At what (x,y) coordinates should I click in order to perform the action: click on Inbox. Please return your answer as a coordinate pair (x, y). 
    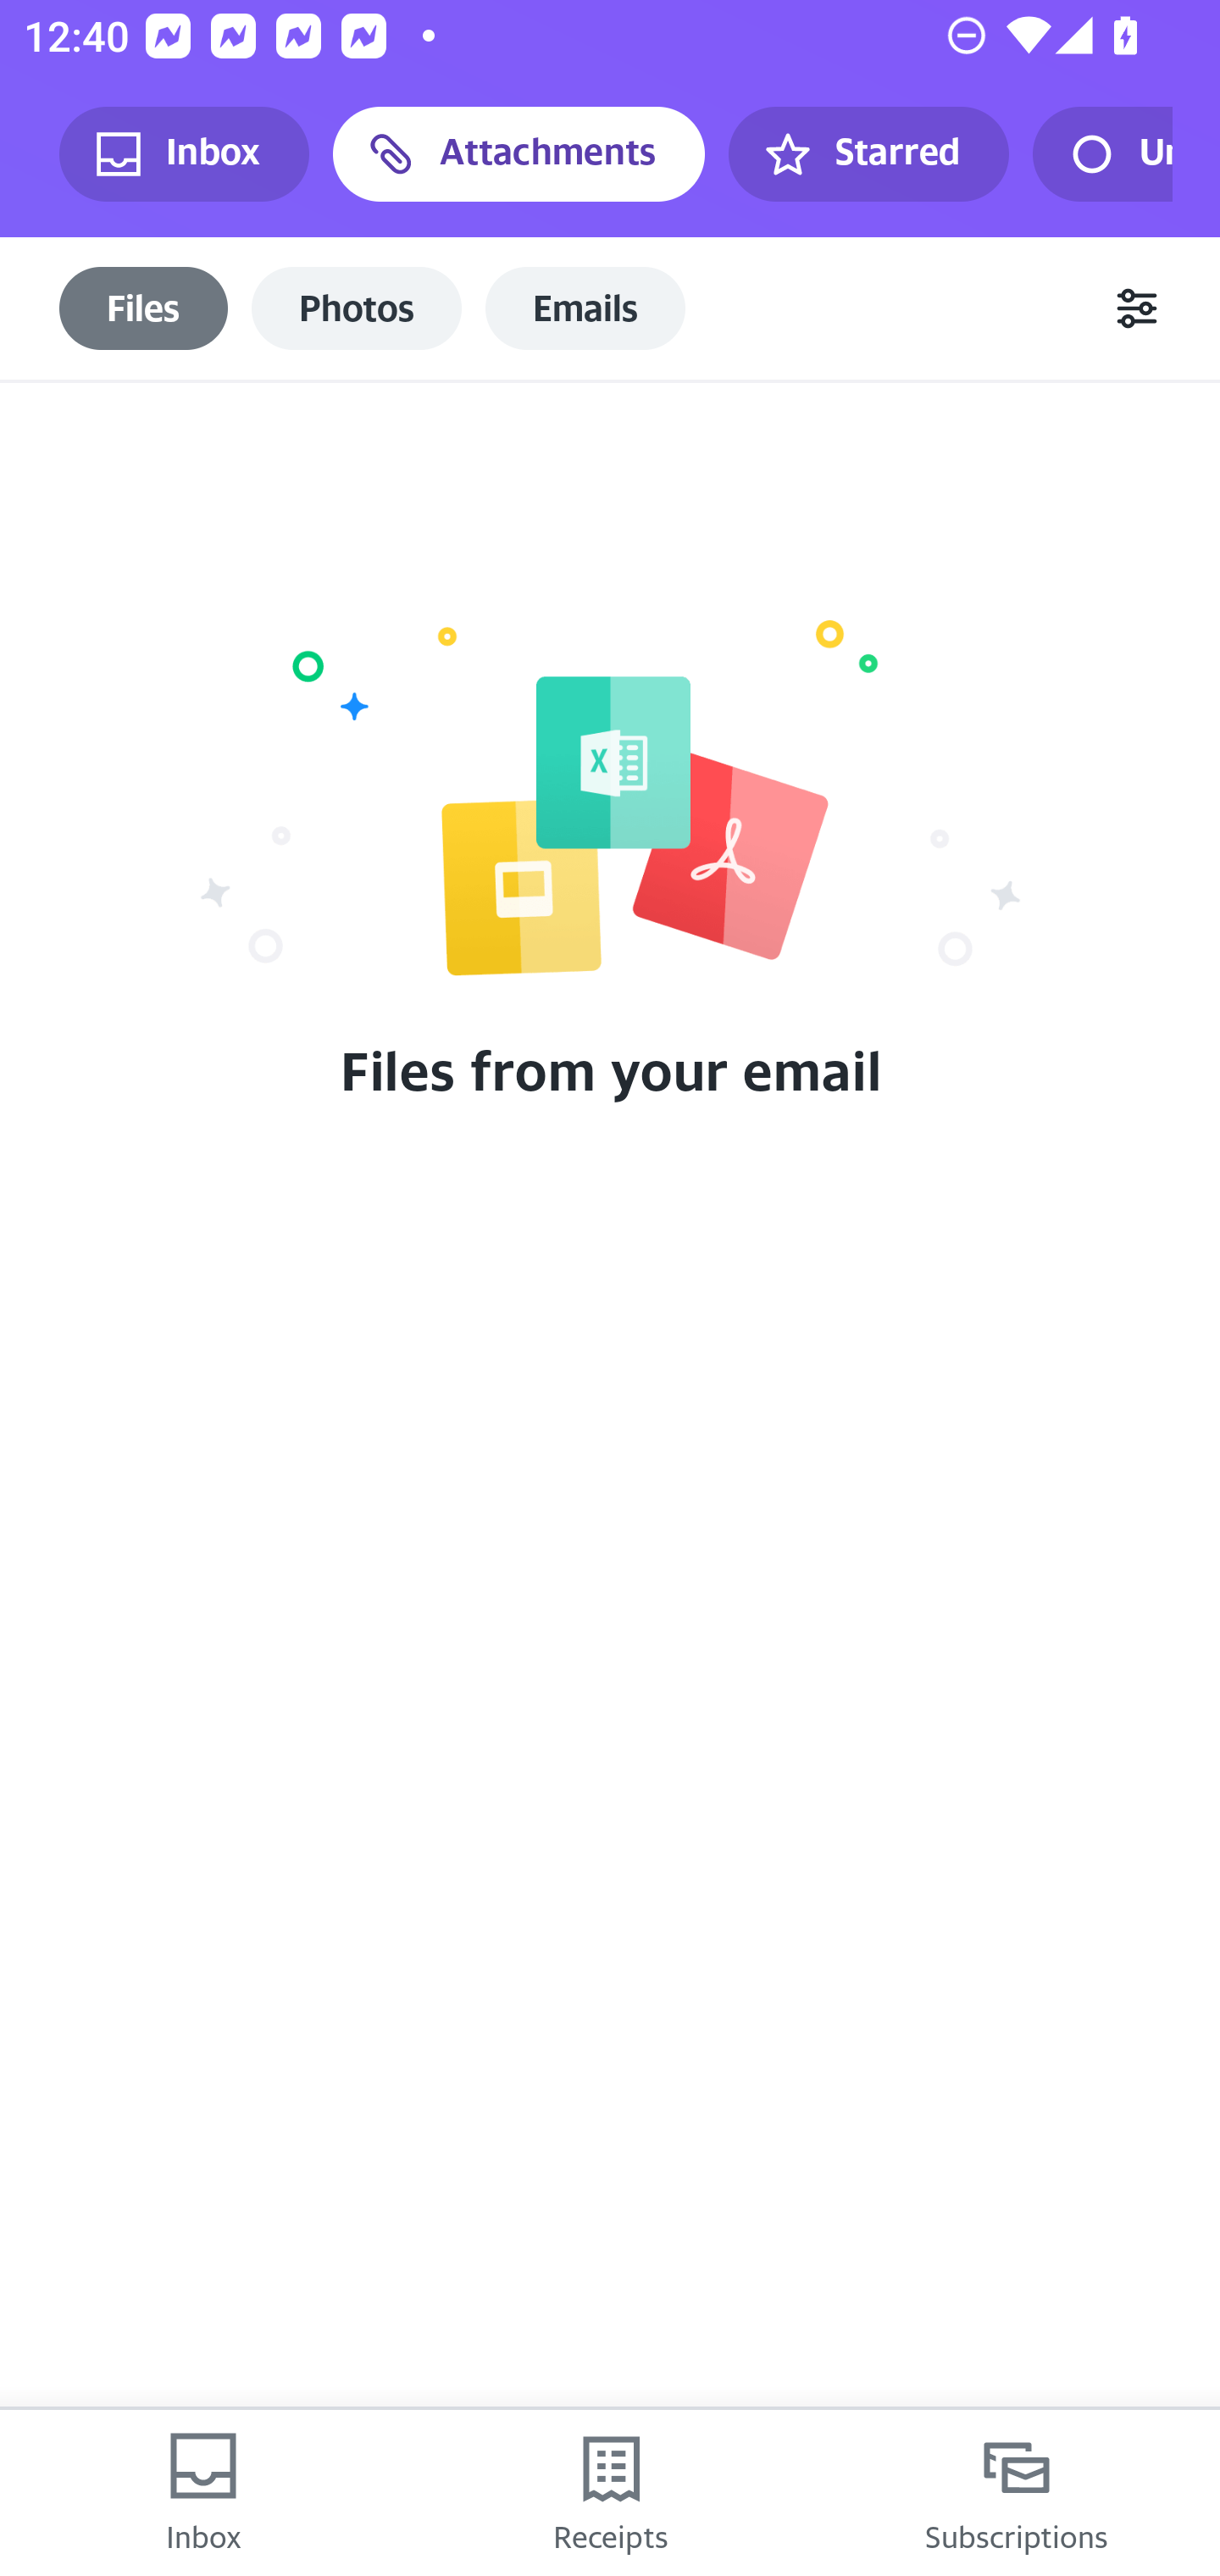
    Looking at the image, I should click on (203, 2493).